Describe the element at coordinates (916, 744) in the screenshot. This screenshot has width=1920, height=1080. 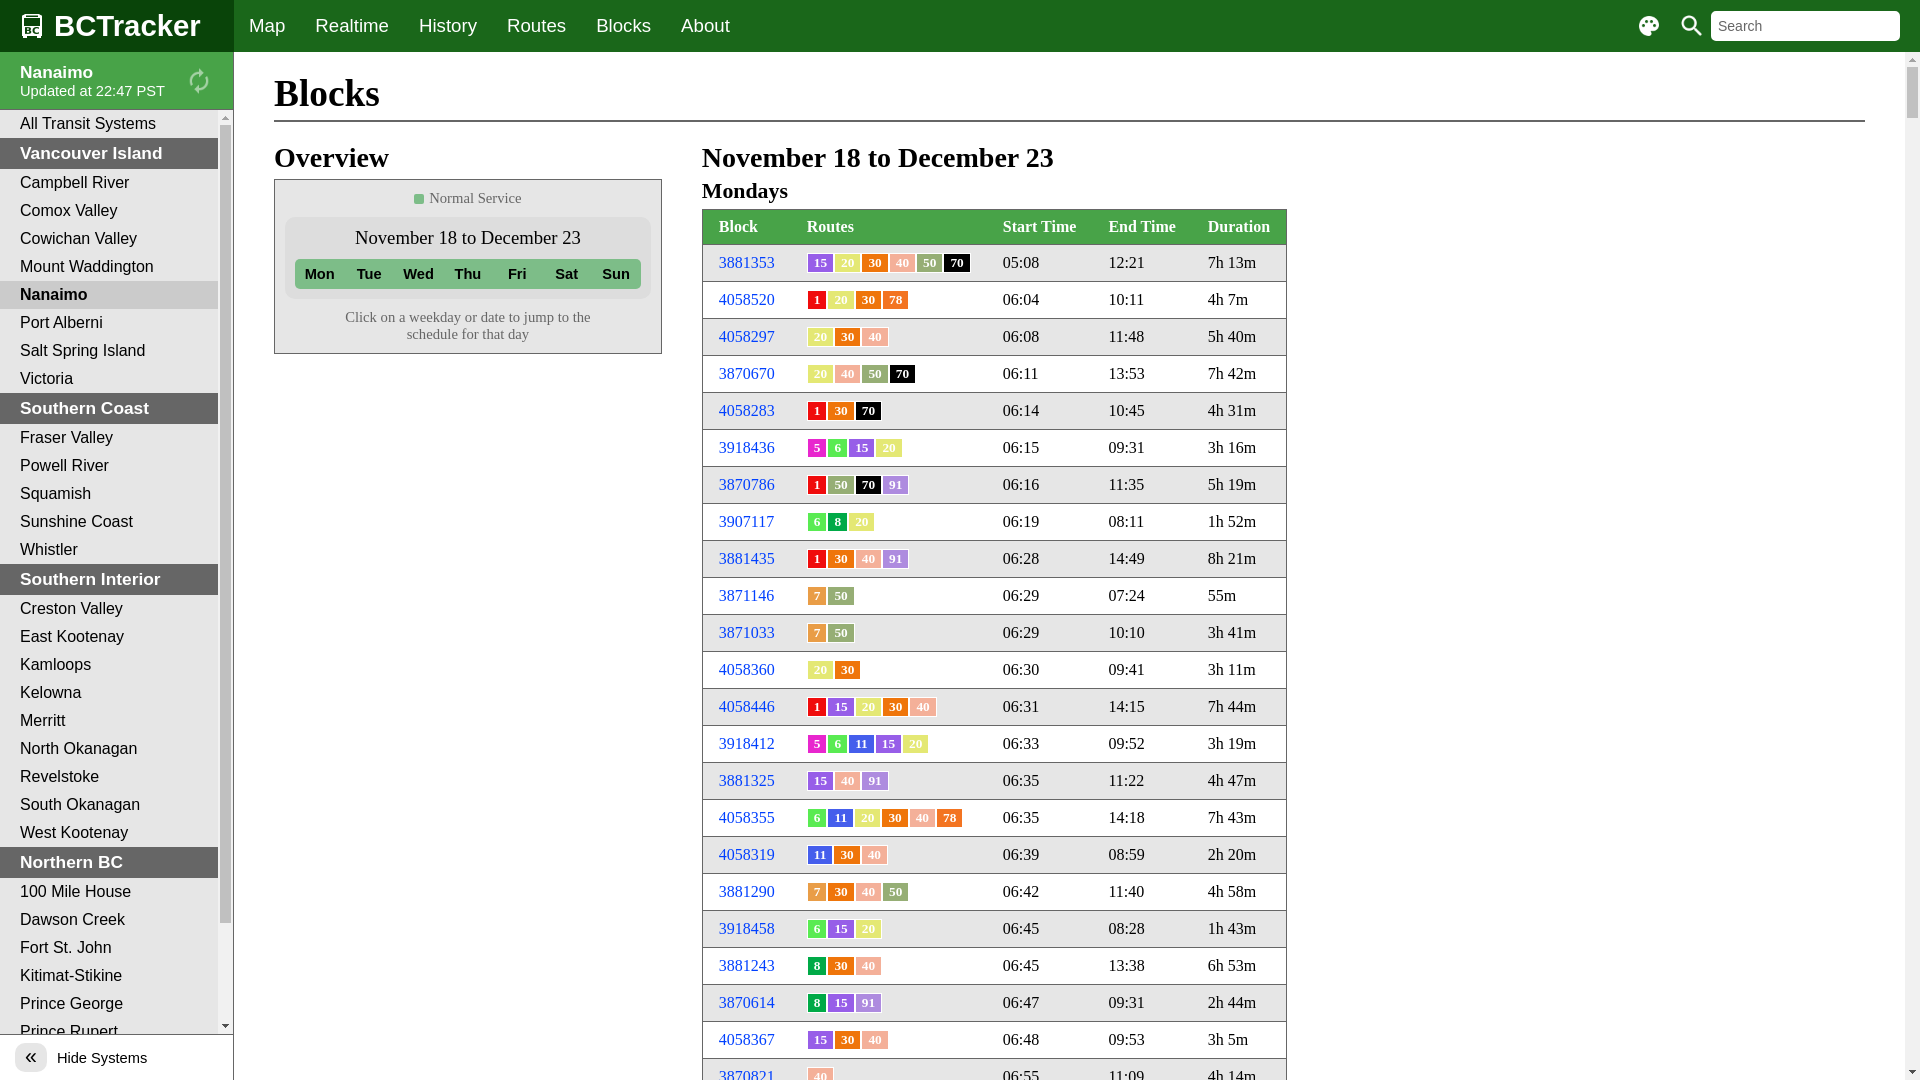
I see `20` at that location.